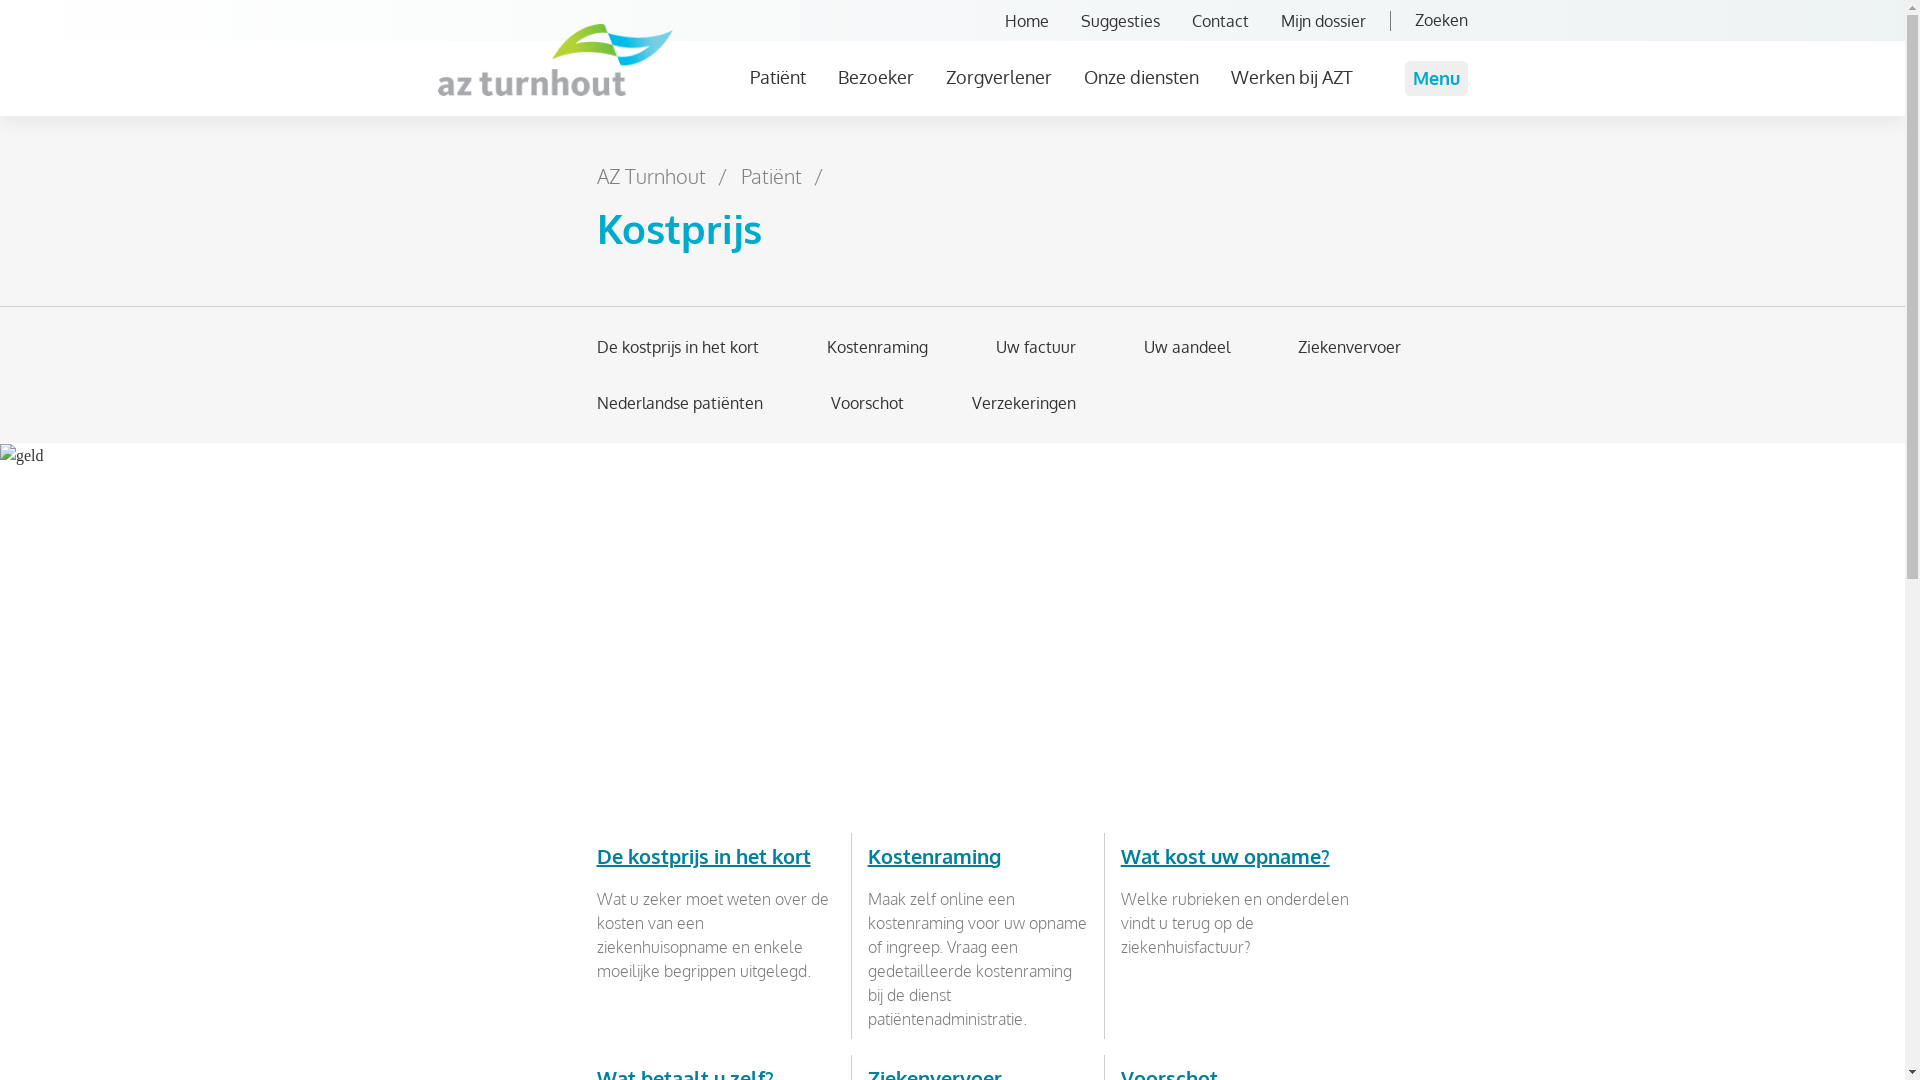  Describe the element at coordinates (1142, 77) in the screenshot. I see `Onze diensten` at that location.